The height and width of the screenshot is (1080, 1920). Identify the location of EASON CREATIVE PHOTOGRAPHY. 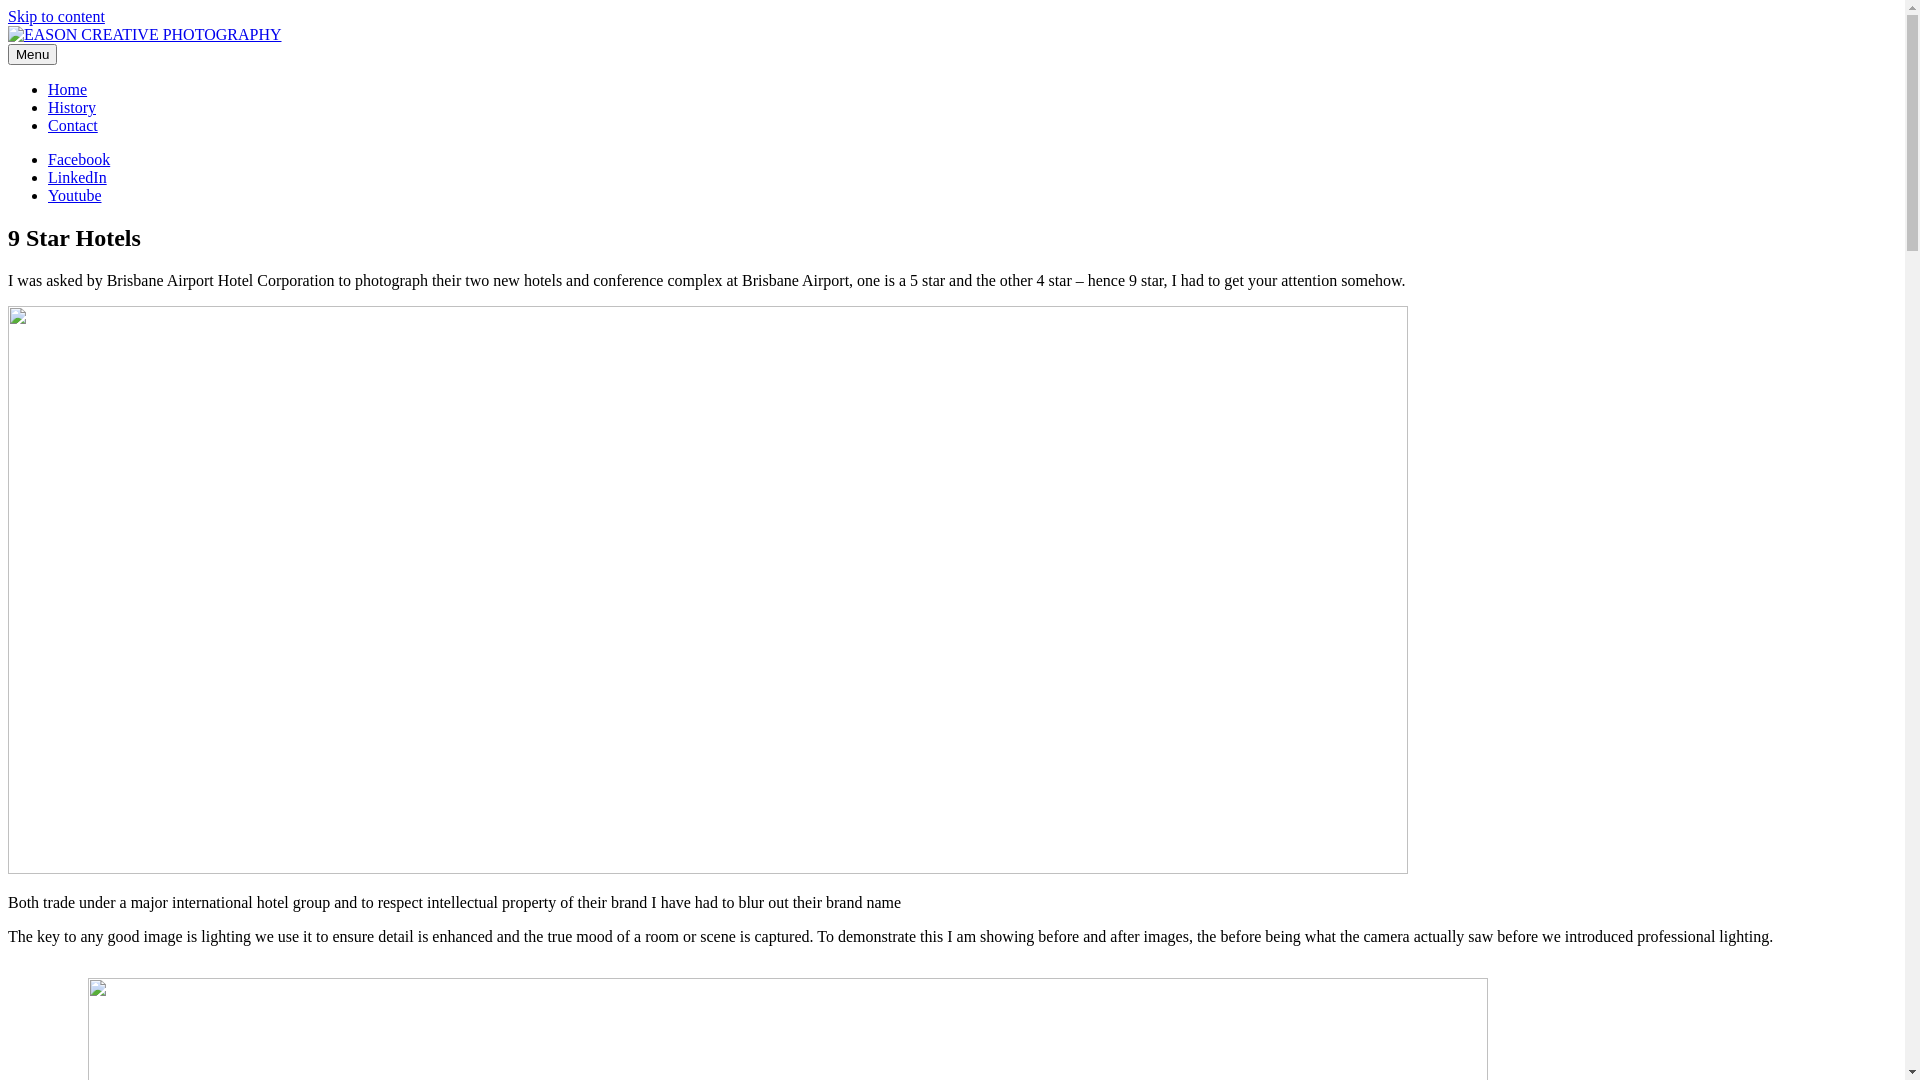
(137, 68).